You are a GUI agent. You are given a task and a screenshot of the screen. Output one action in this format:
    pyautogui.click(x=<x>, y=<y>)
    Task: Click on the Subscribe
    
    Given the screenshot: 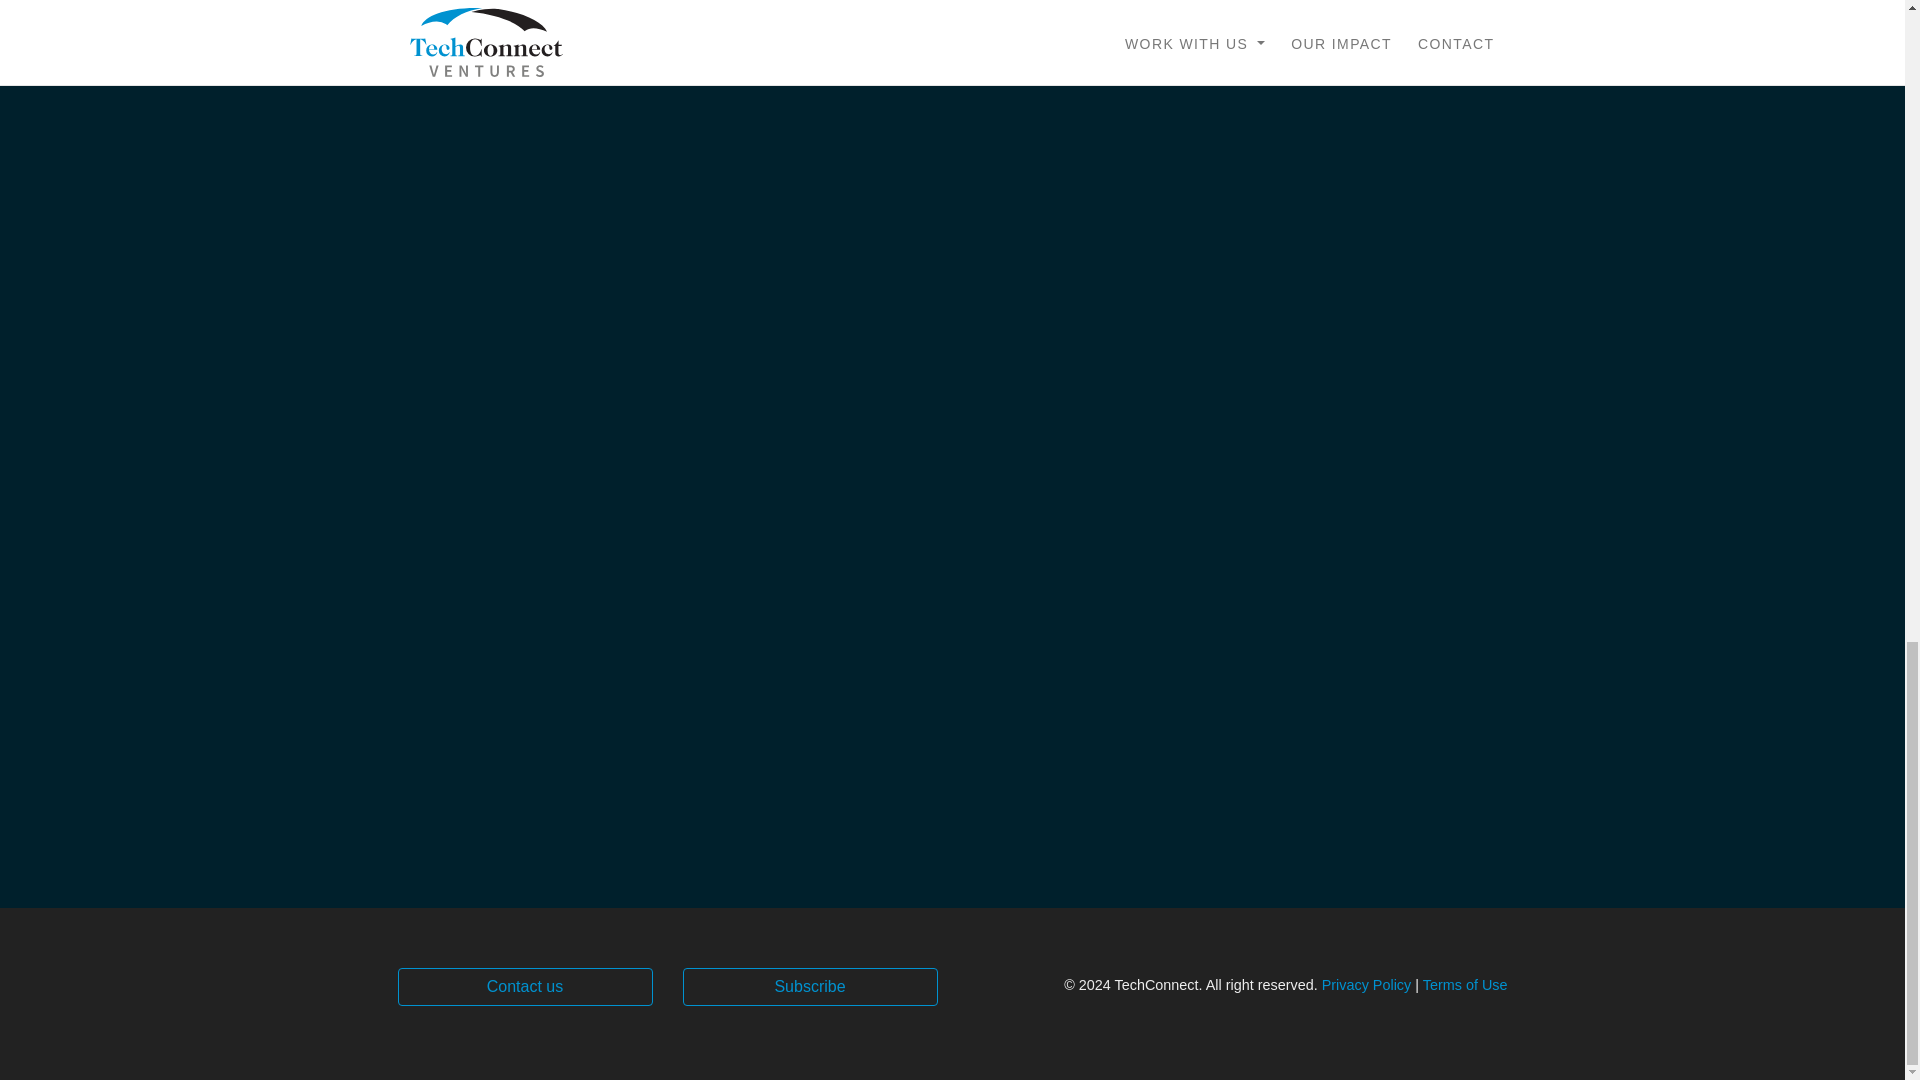 What is the action you would take?
    pyautogui.click(x=808, y=986)
    